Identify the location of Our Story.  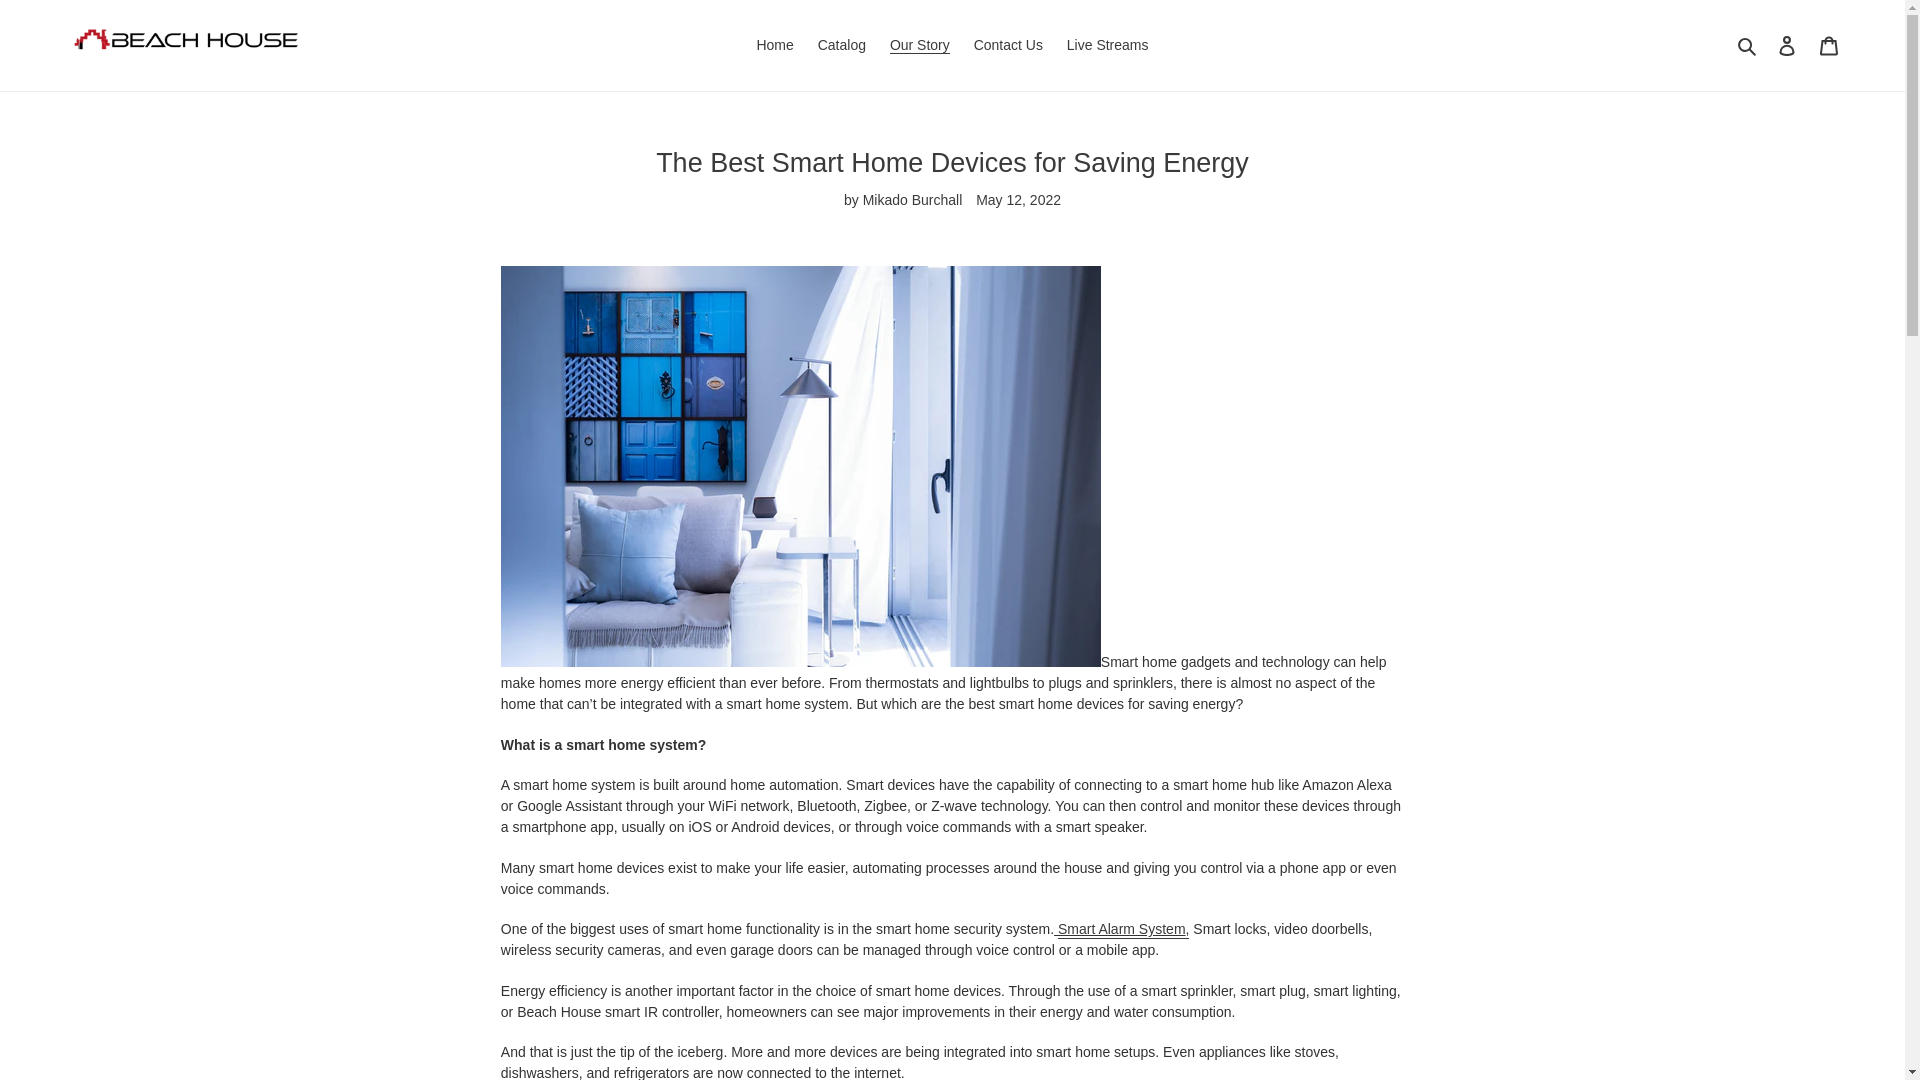
(920, 46).